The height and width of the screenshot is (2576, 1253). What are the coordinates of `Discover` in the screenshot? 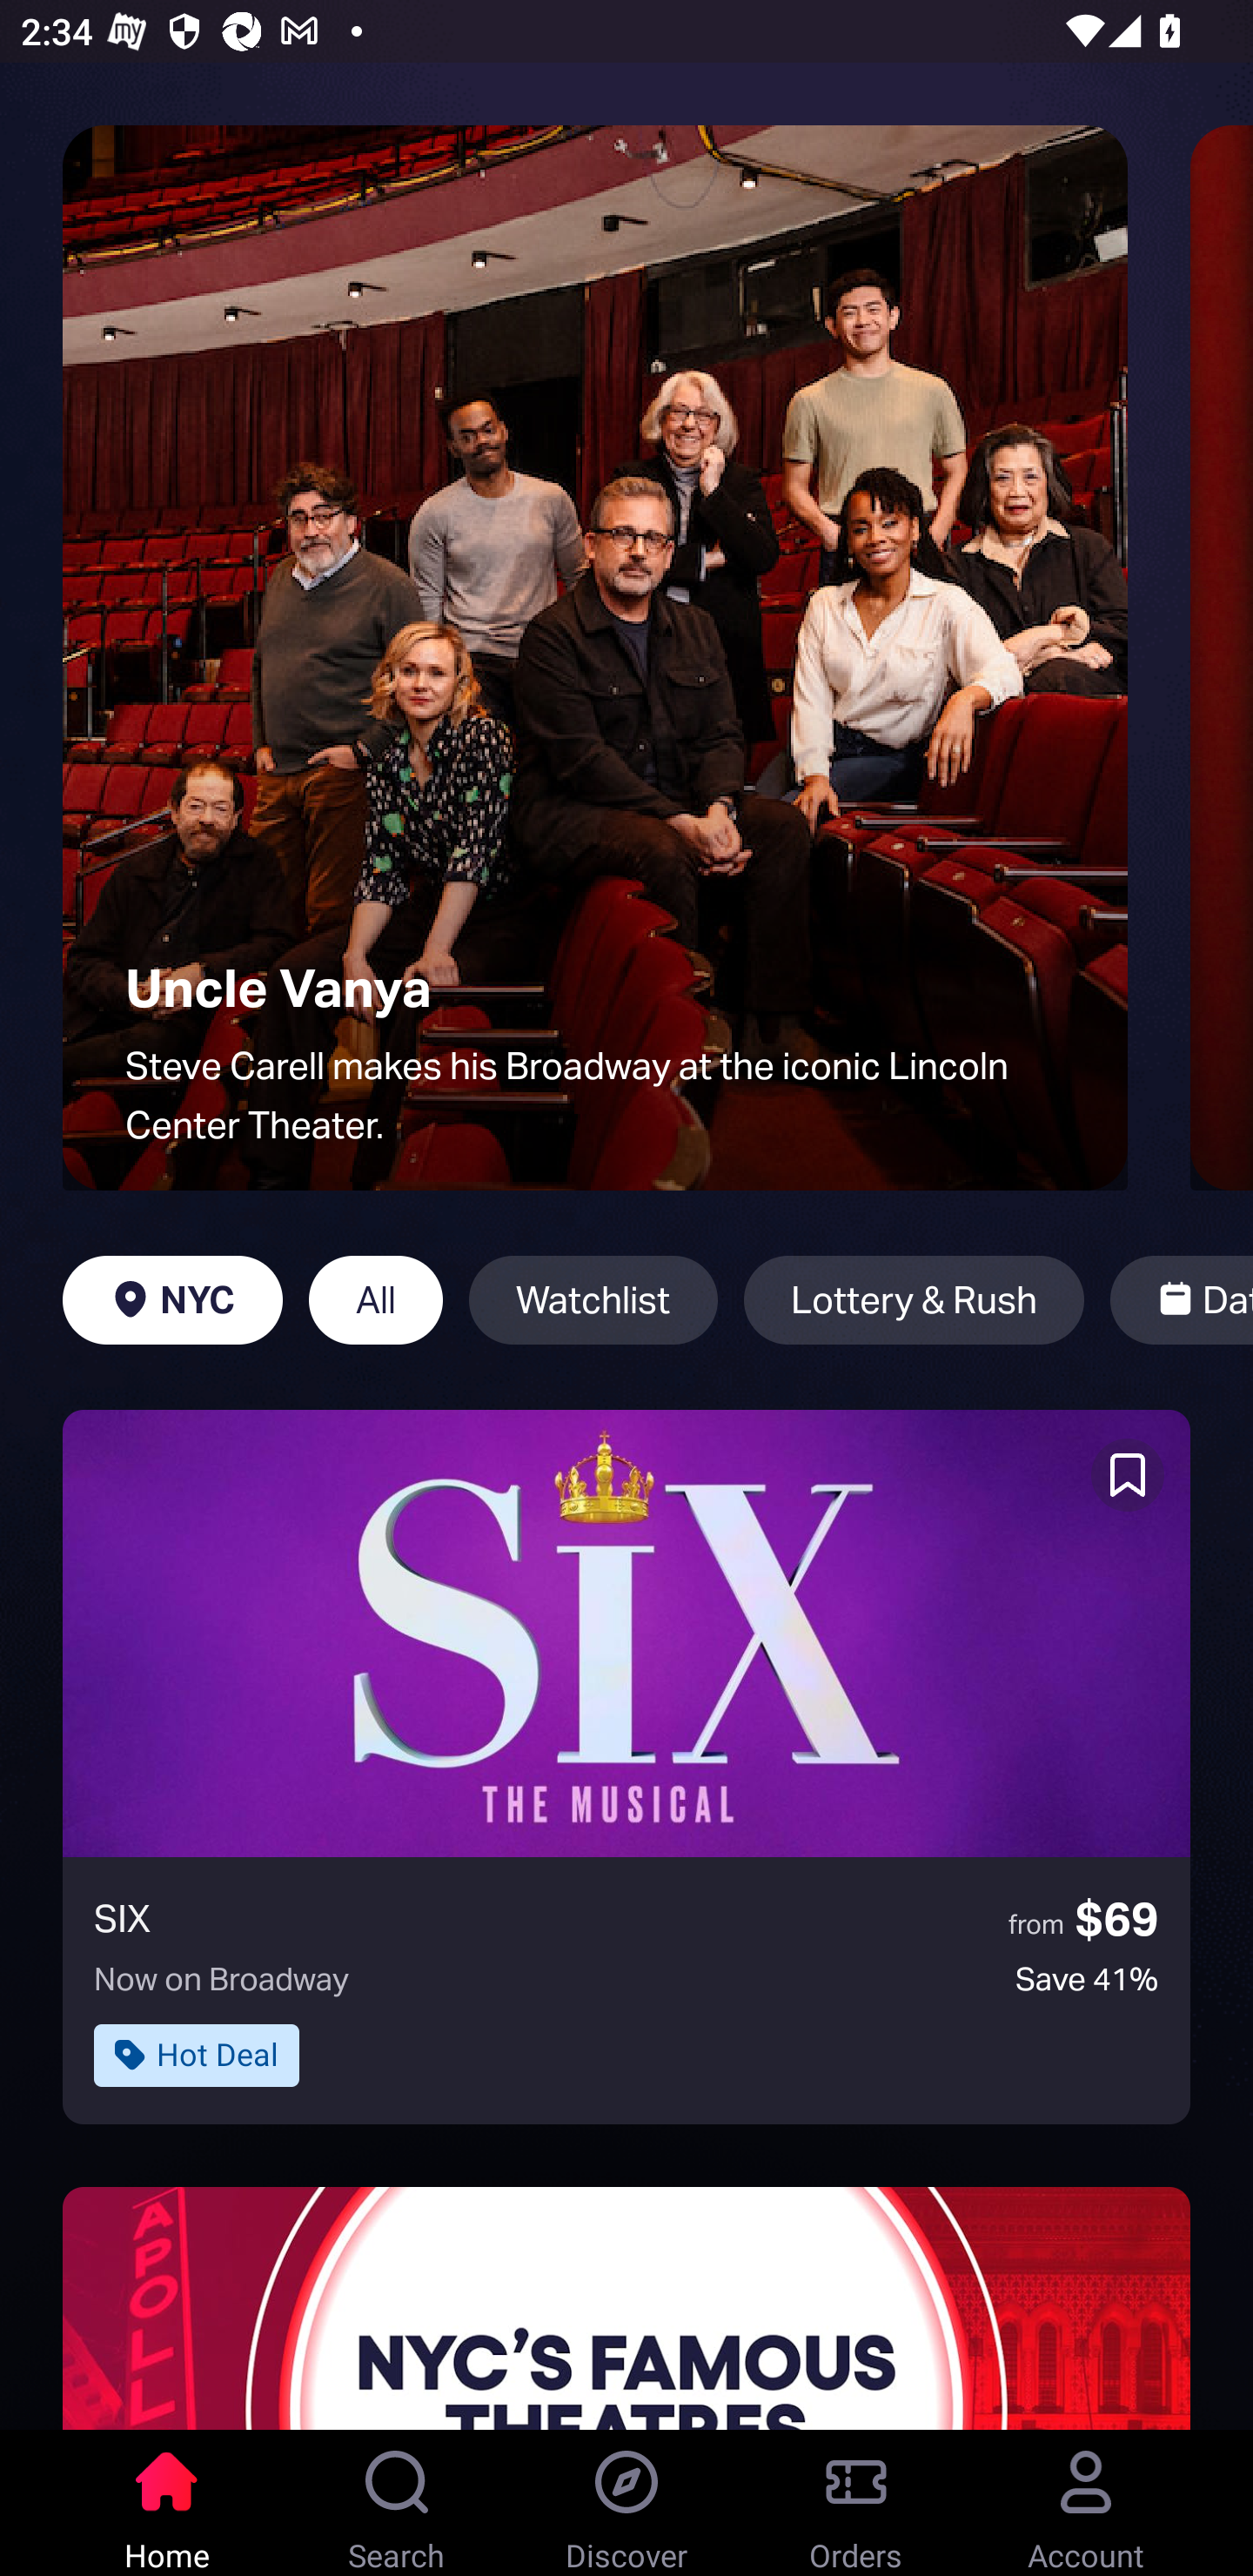 It's located at (626, 2503).